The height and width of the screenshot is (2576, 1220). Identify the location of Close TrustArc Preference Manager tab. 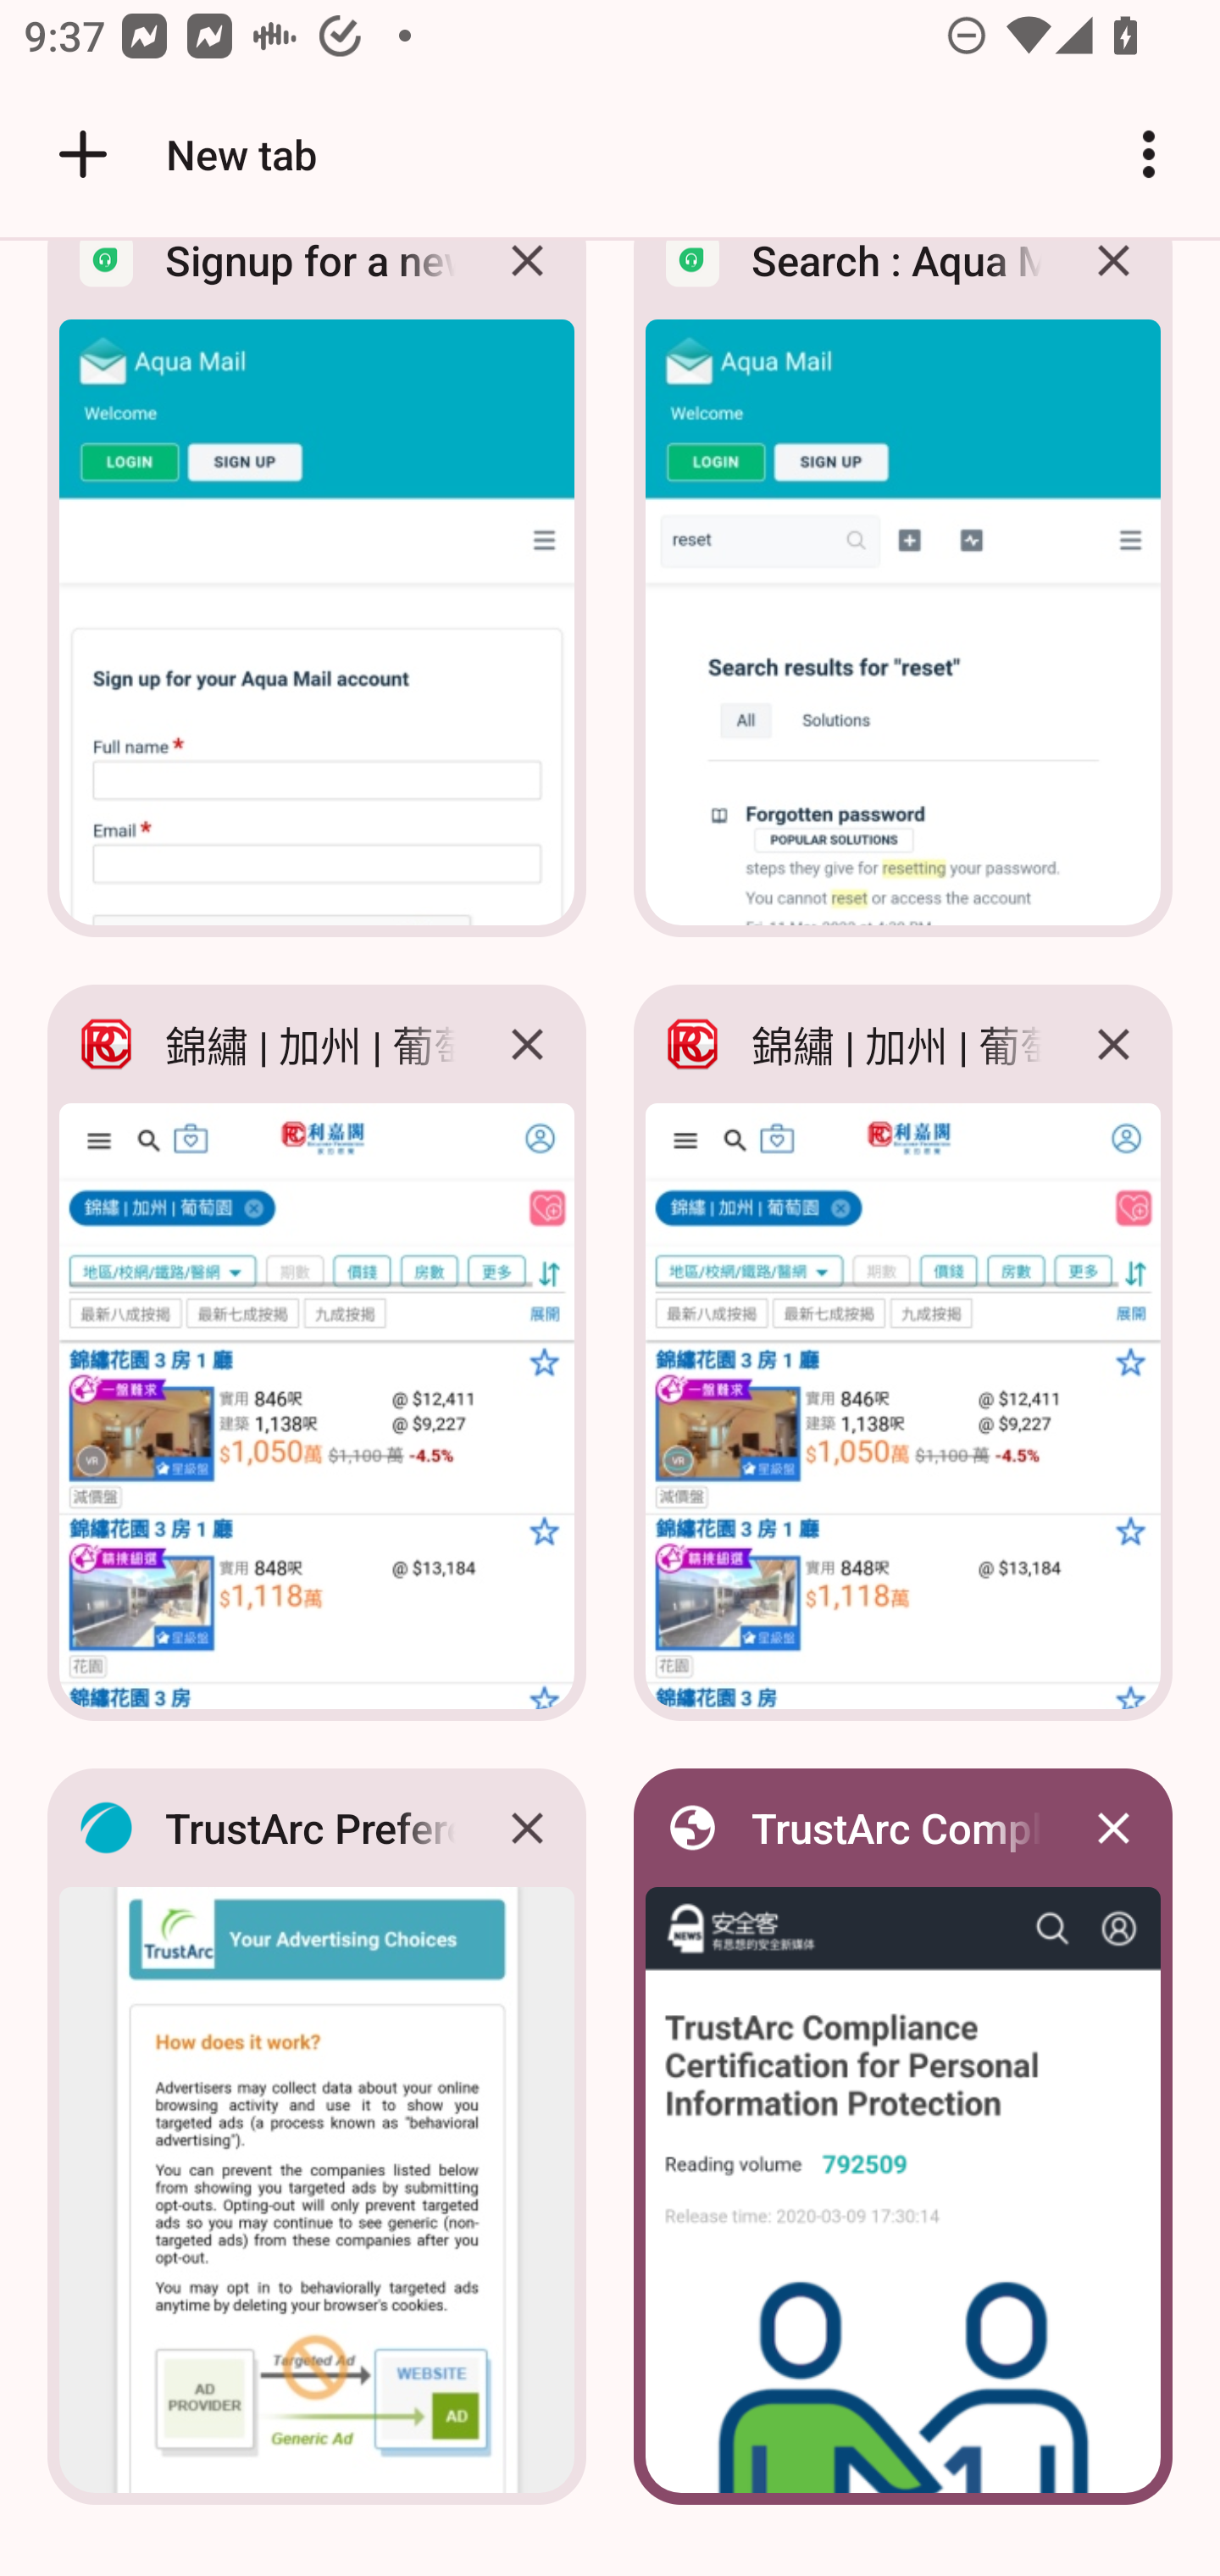
(527, 1827).